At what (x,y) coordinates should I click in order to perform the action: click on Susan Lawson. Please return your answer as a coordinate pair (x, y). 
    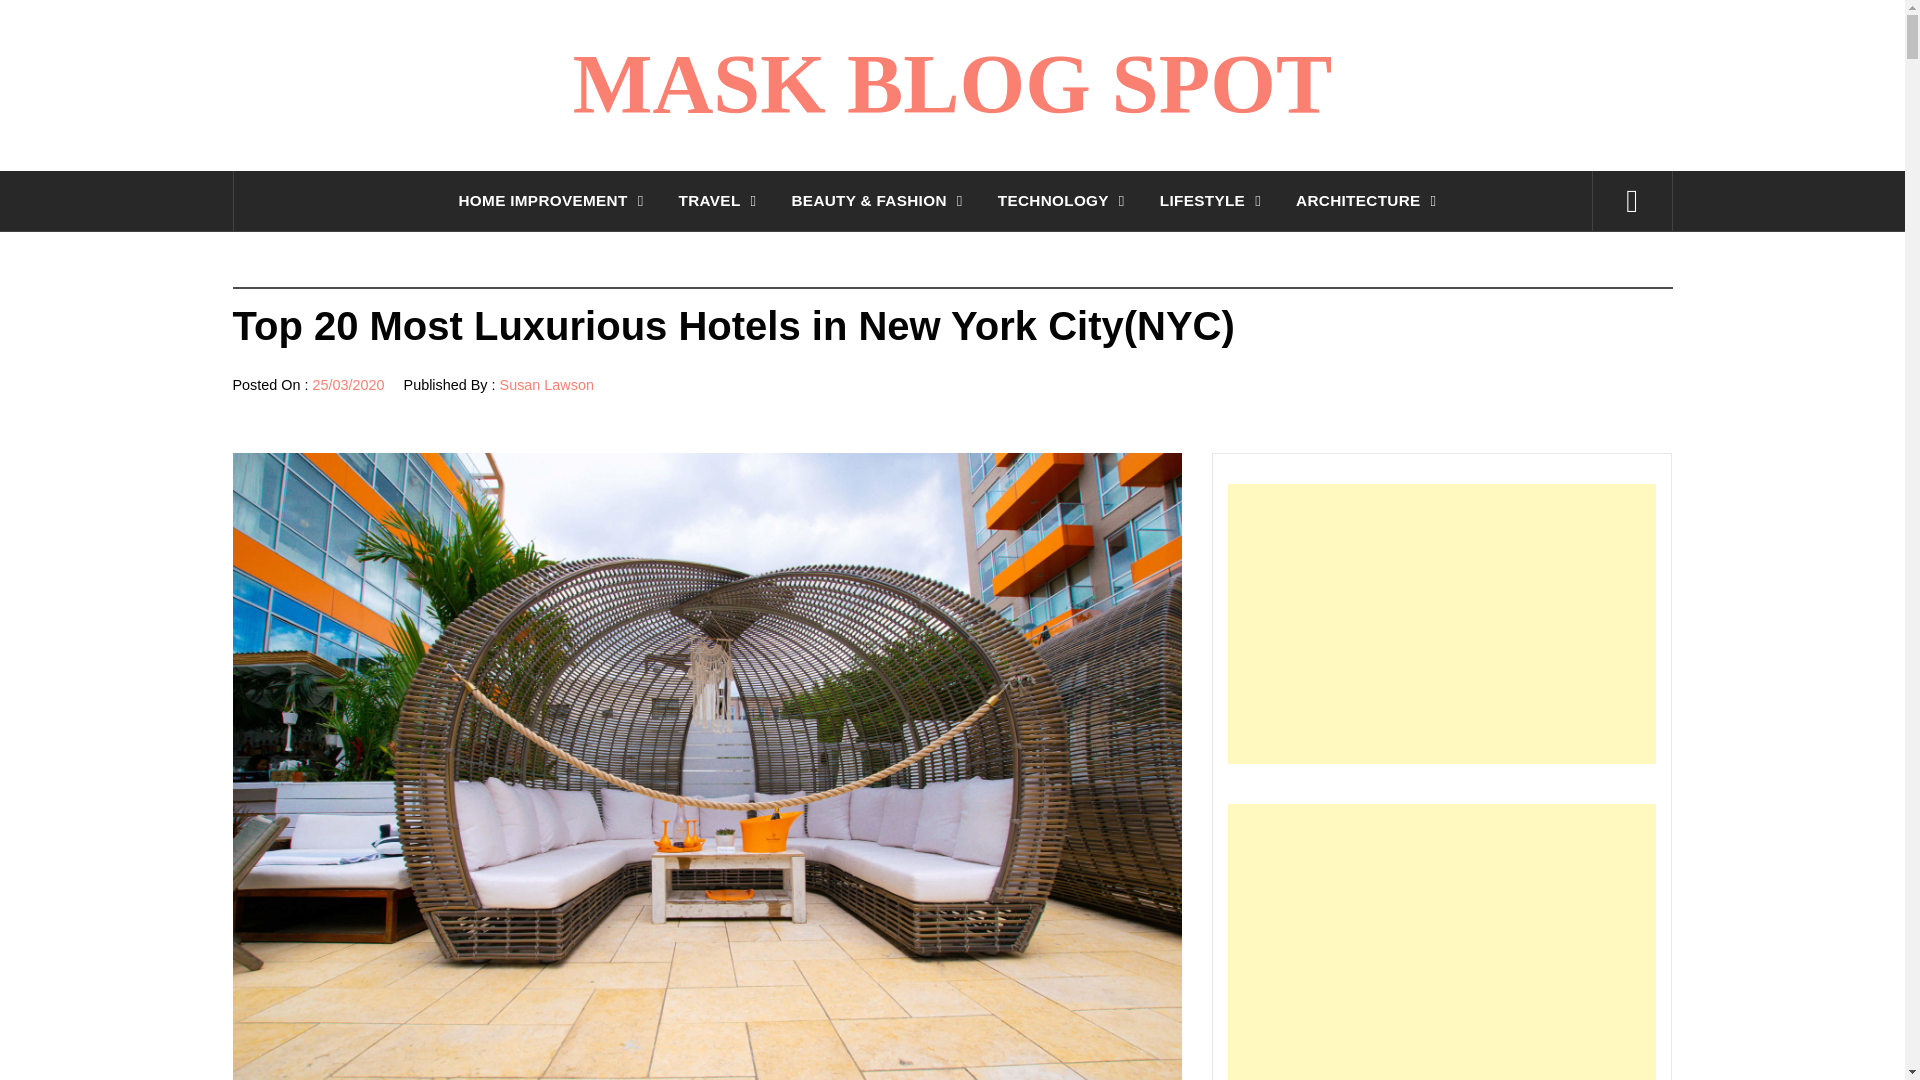
    Looking at the image, I should click on (546, 384).